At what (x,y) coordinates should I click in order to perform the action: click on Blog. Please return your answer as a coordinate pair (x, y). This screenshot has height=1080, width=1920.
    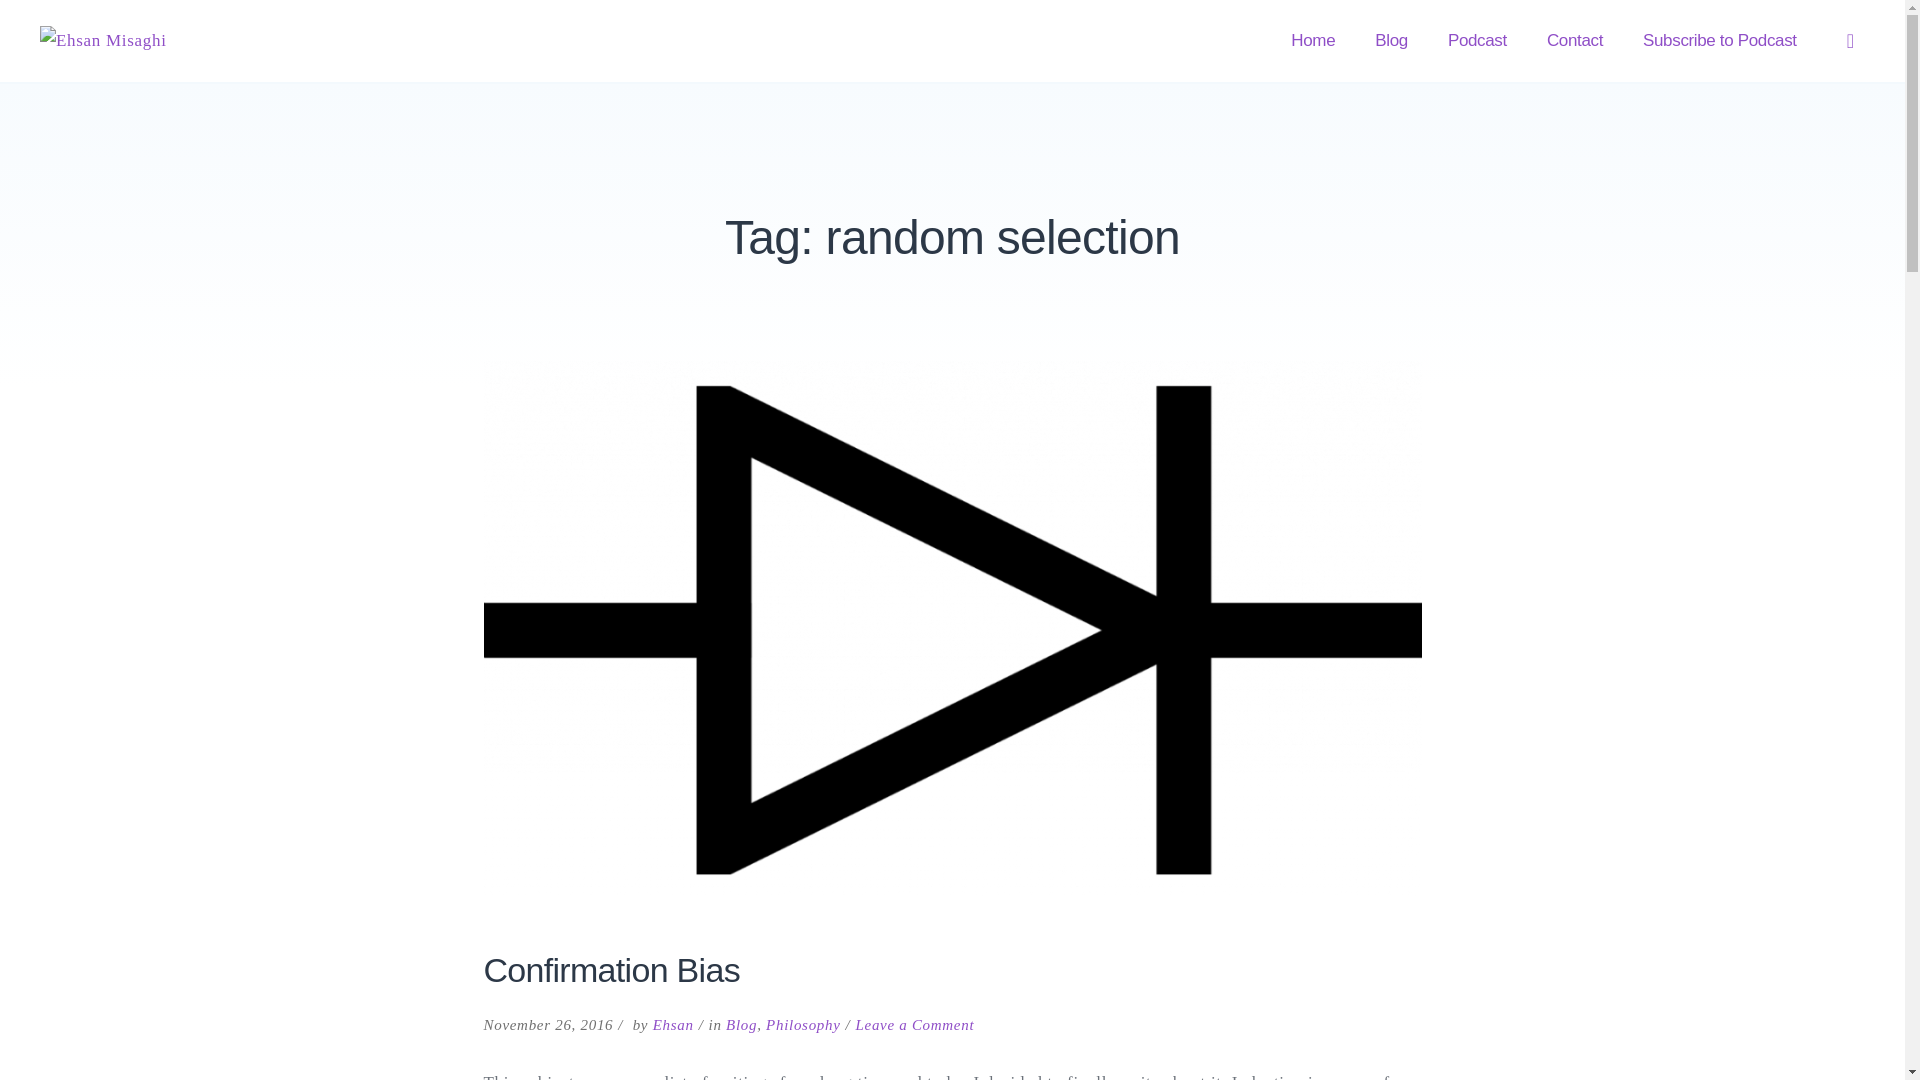
    Looking at the image, I should click on (1477, 41).